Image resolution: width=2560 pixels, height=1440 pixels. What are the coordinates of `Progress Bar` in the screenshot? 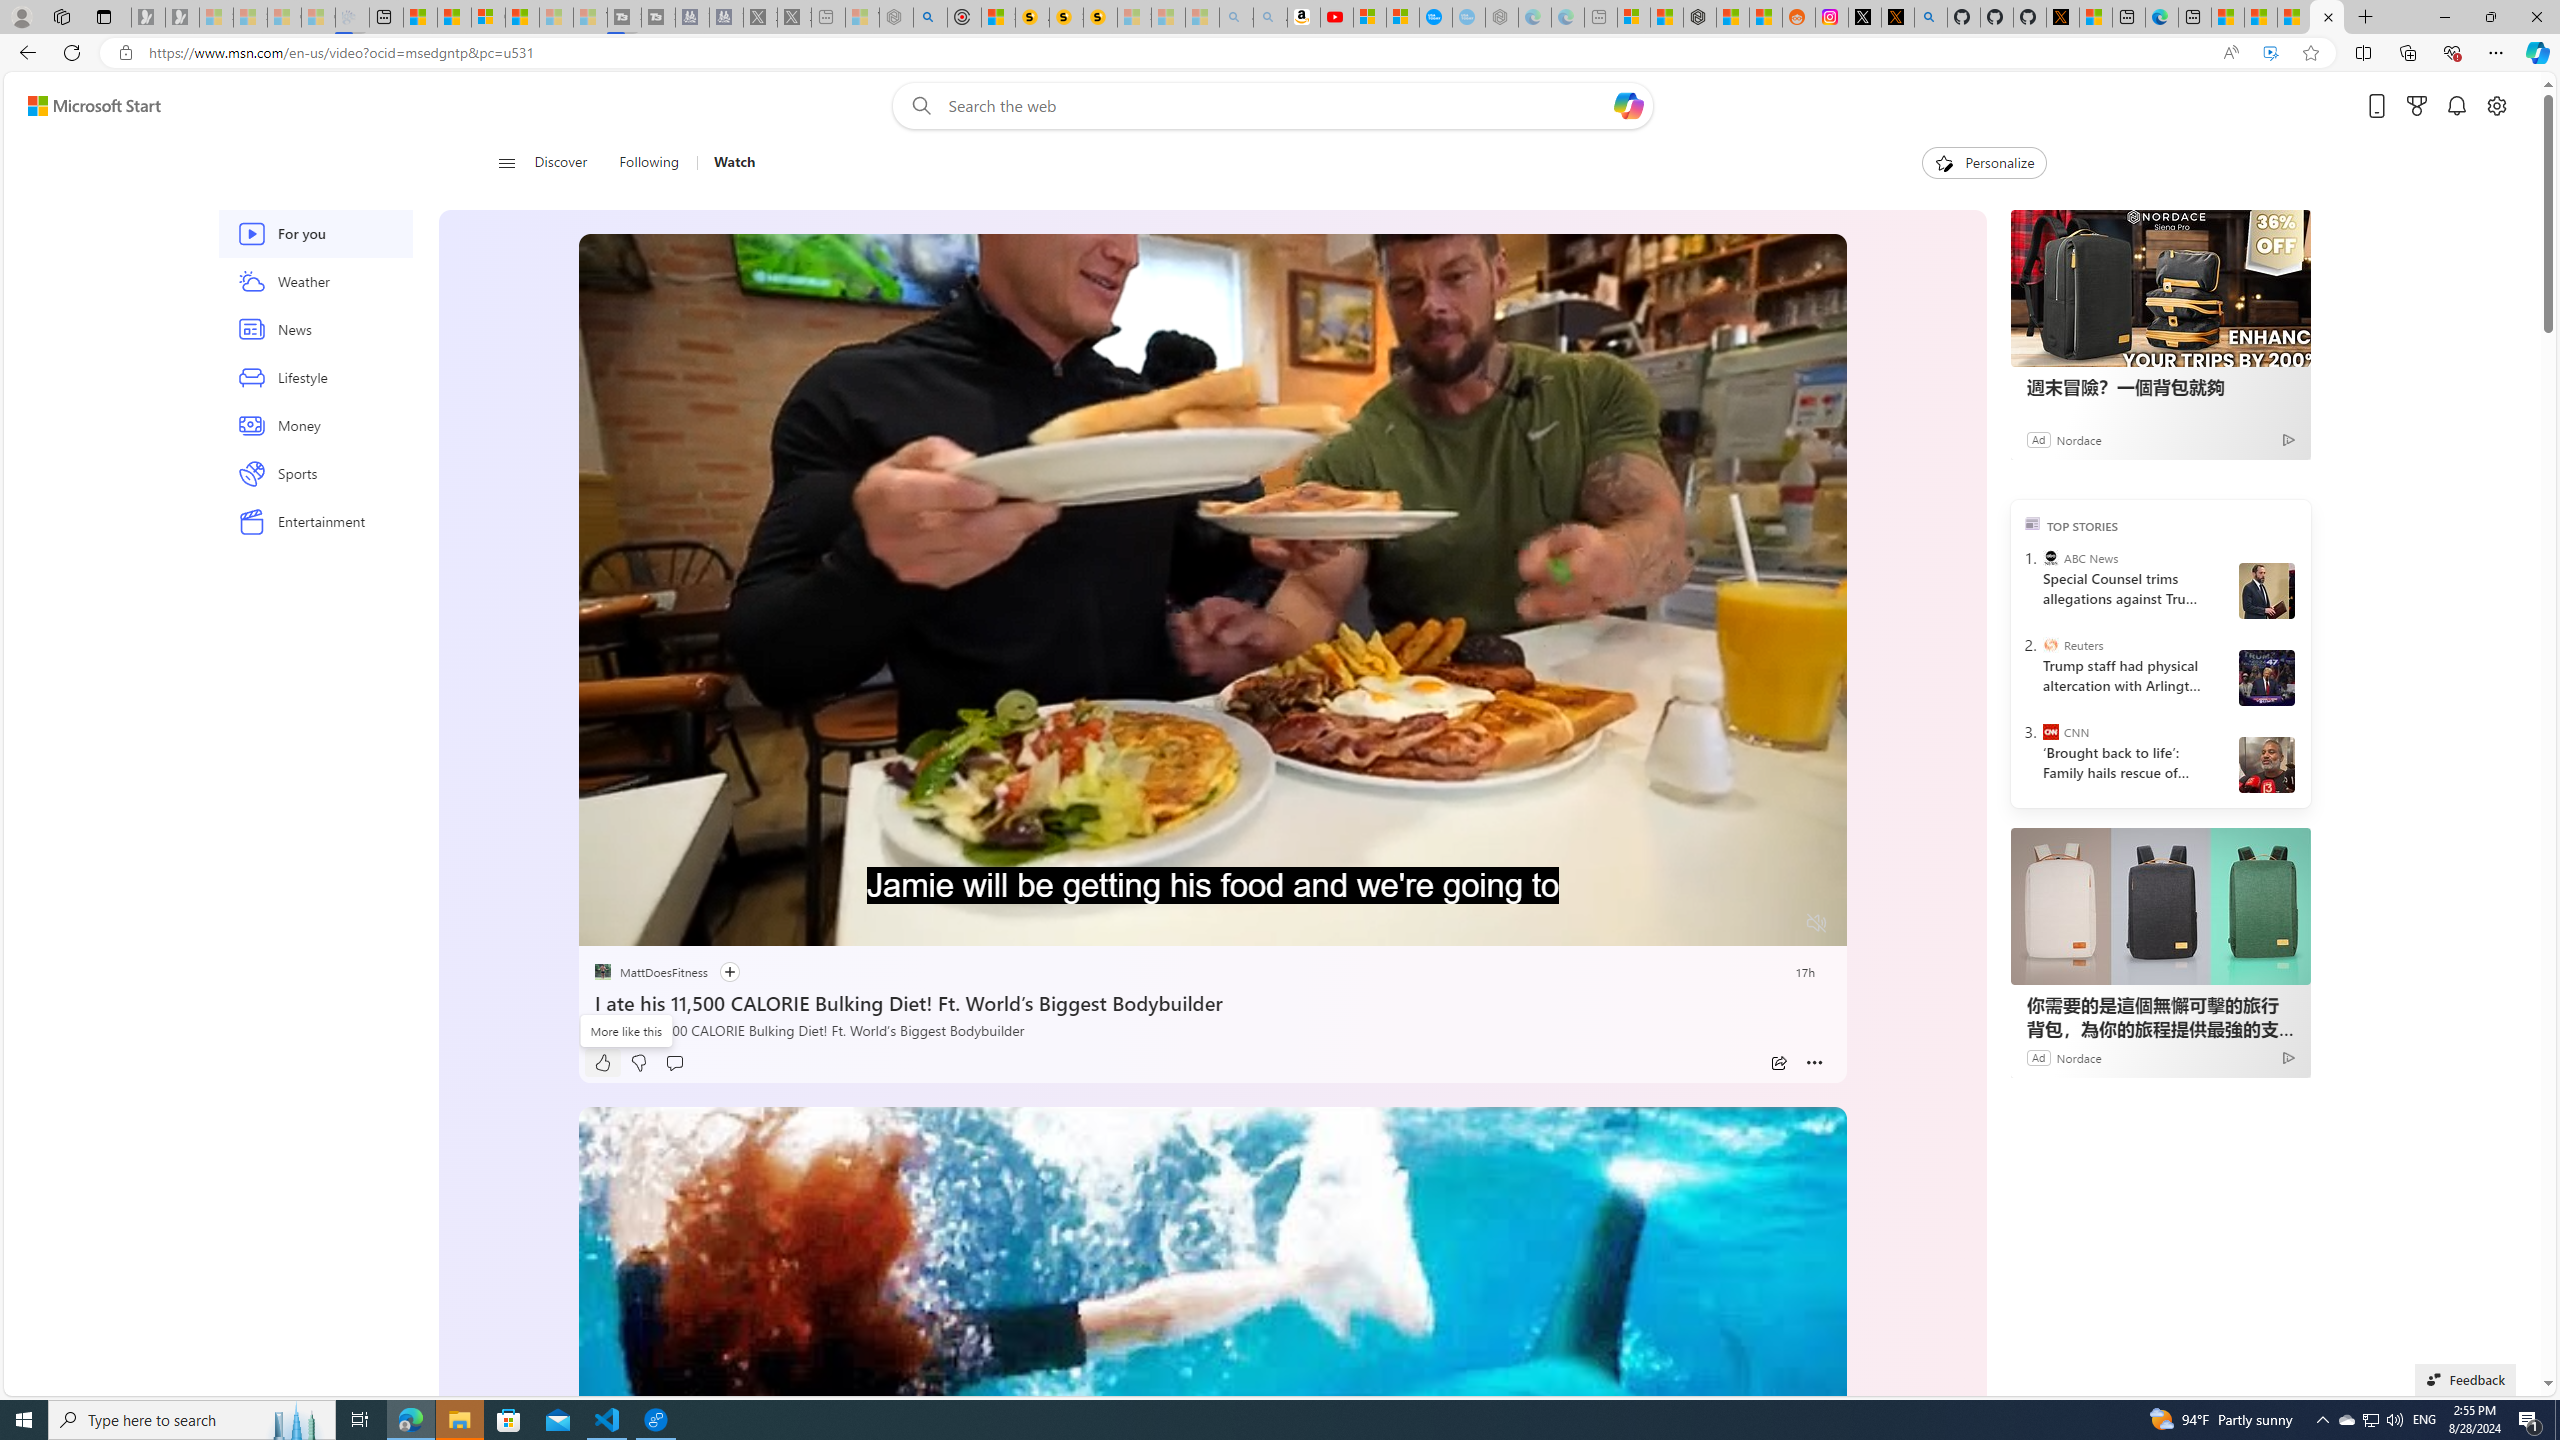 It's located at (1212, 898).